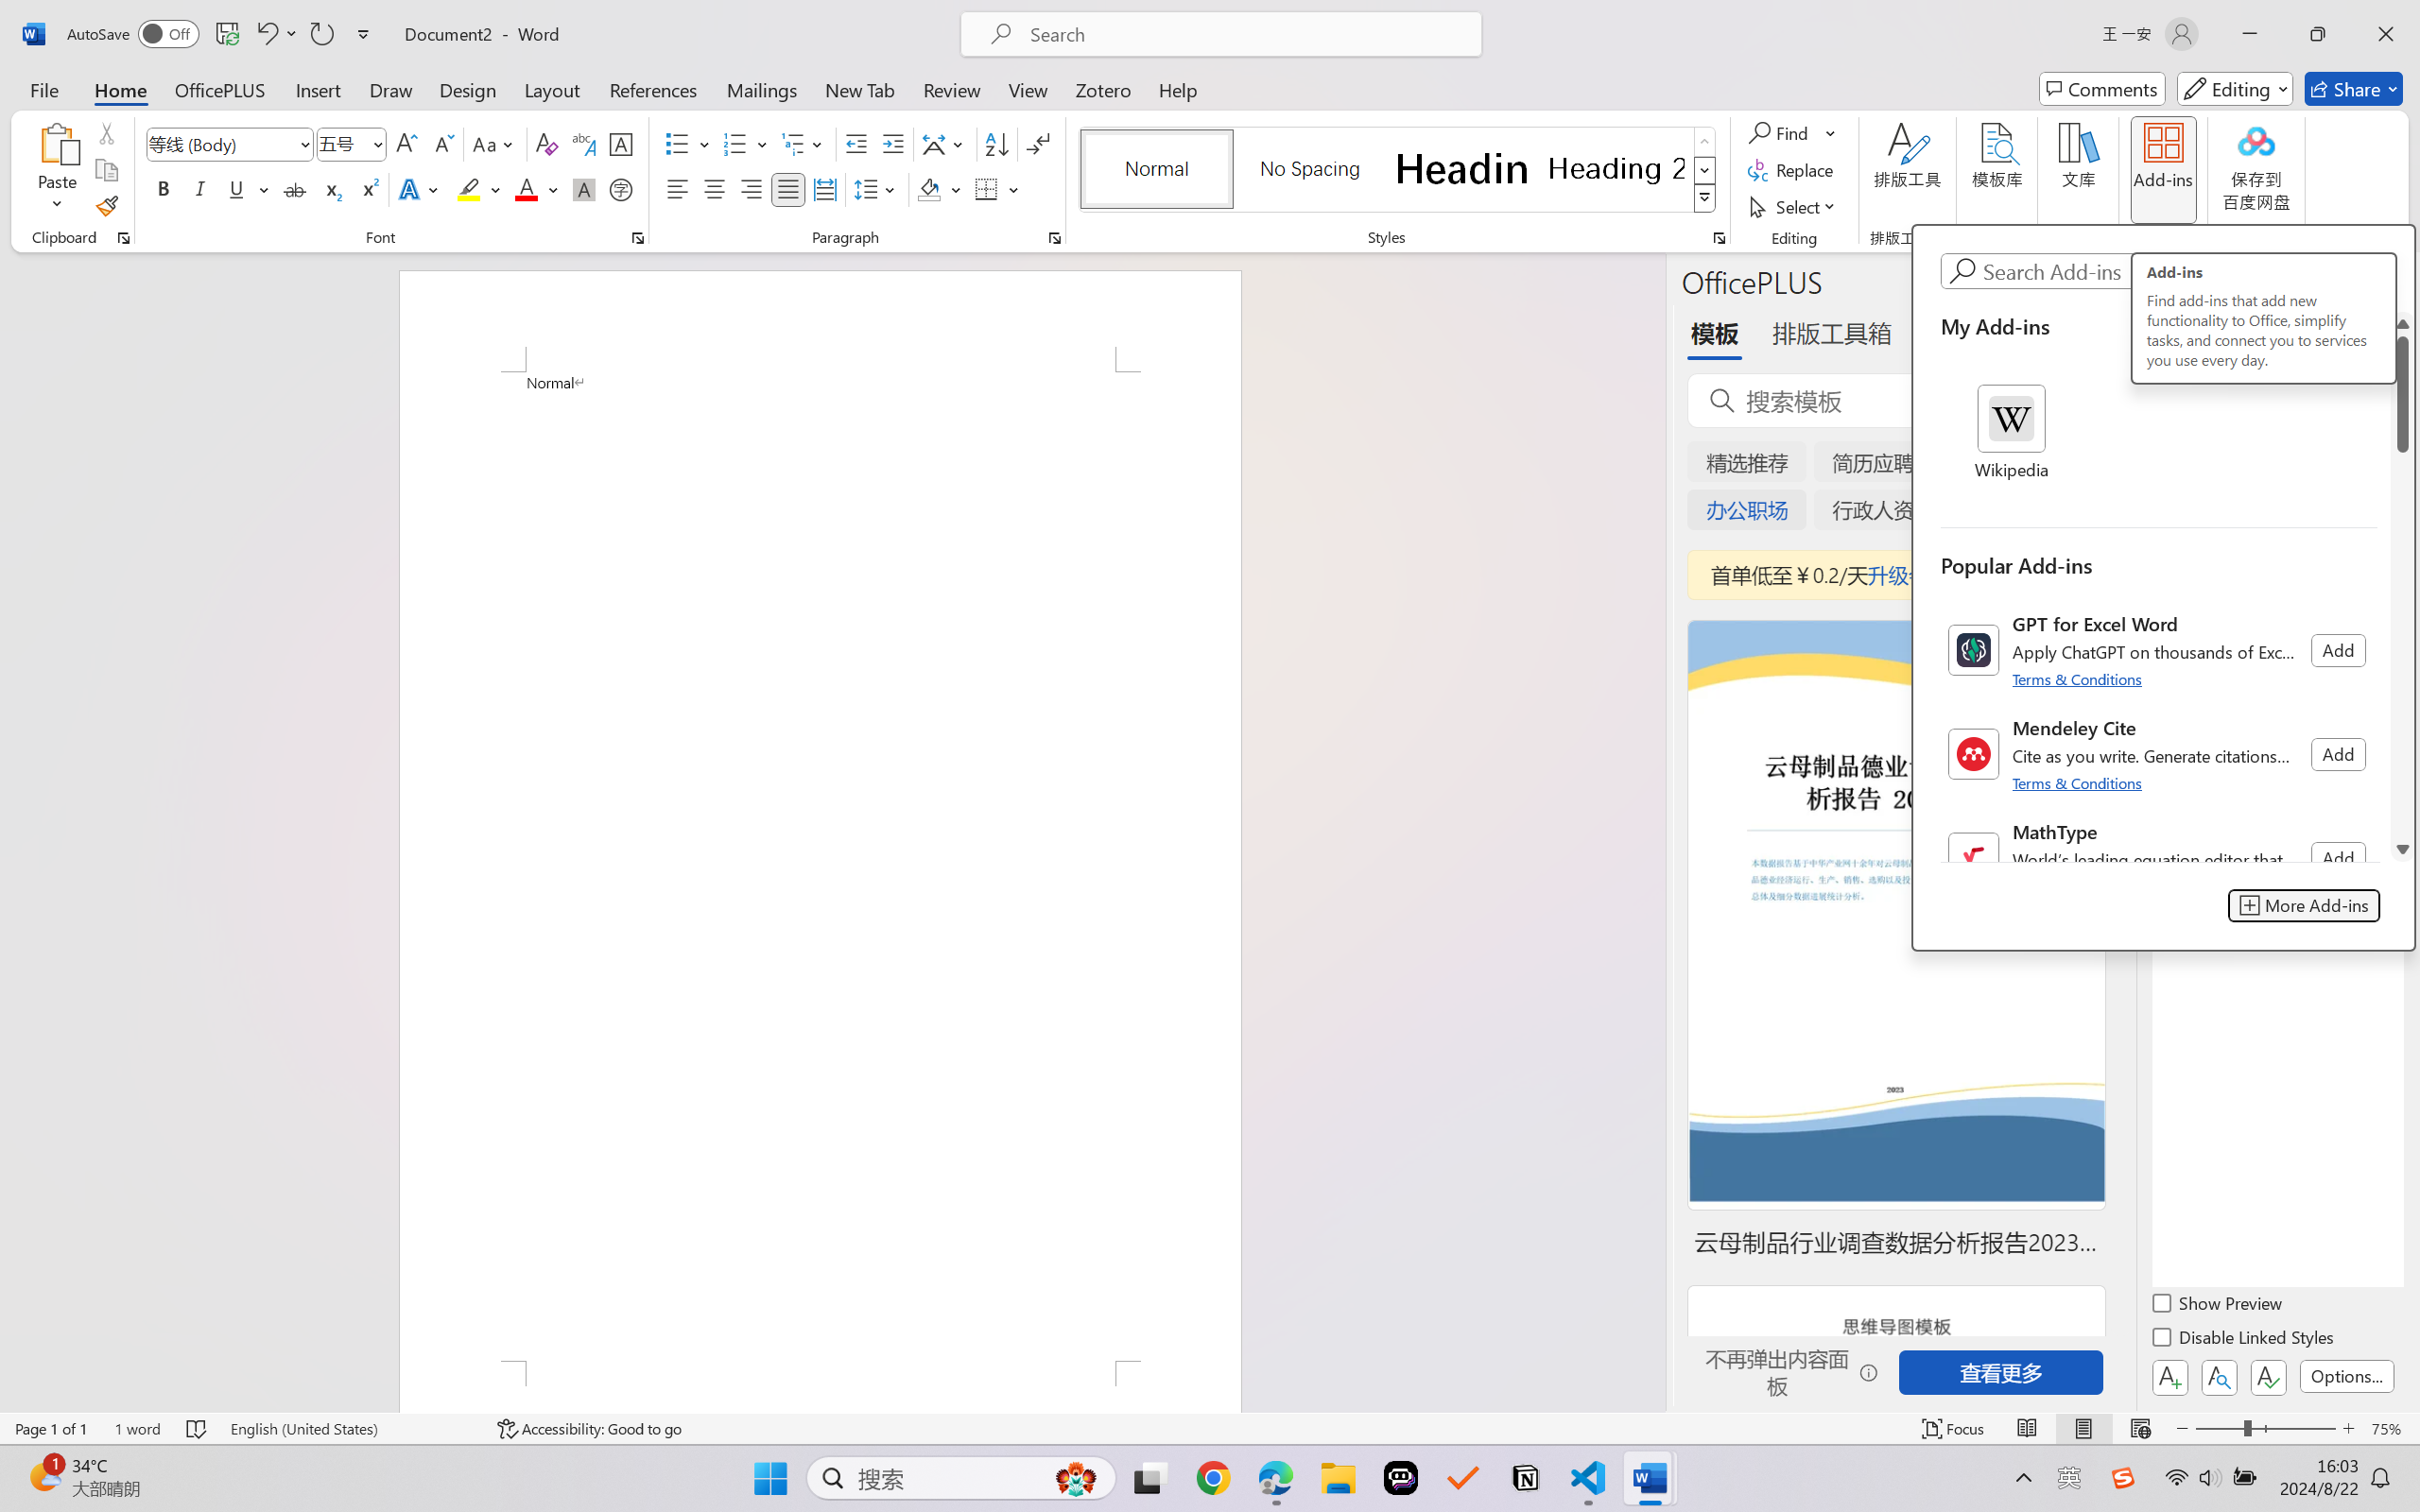 The width and height of the screenshot is (2420, 1512). What do you see at coordinates (804, 144) in the screenshot?
I see `Multilevel List` at bounding box center [804, 144].